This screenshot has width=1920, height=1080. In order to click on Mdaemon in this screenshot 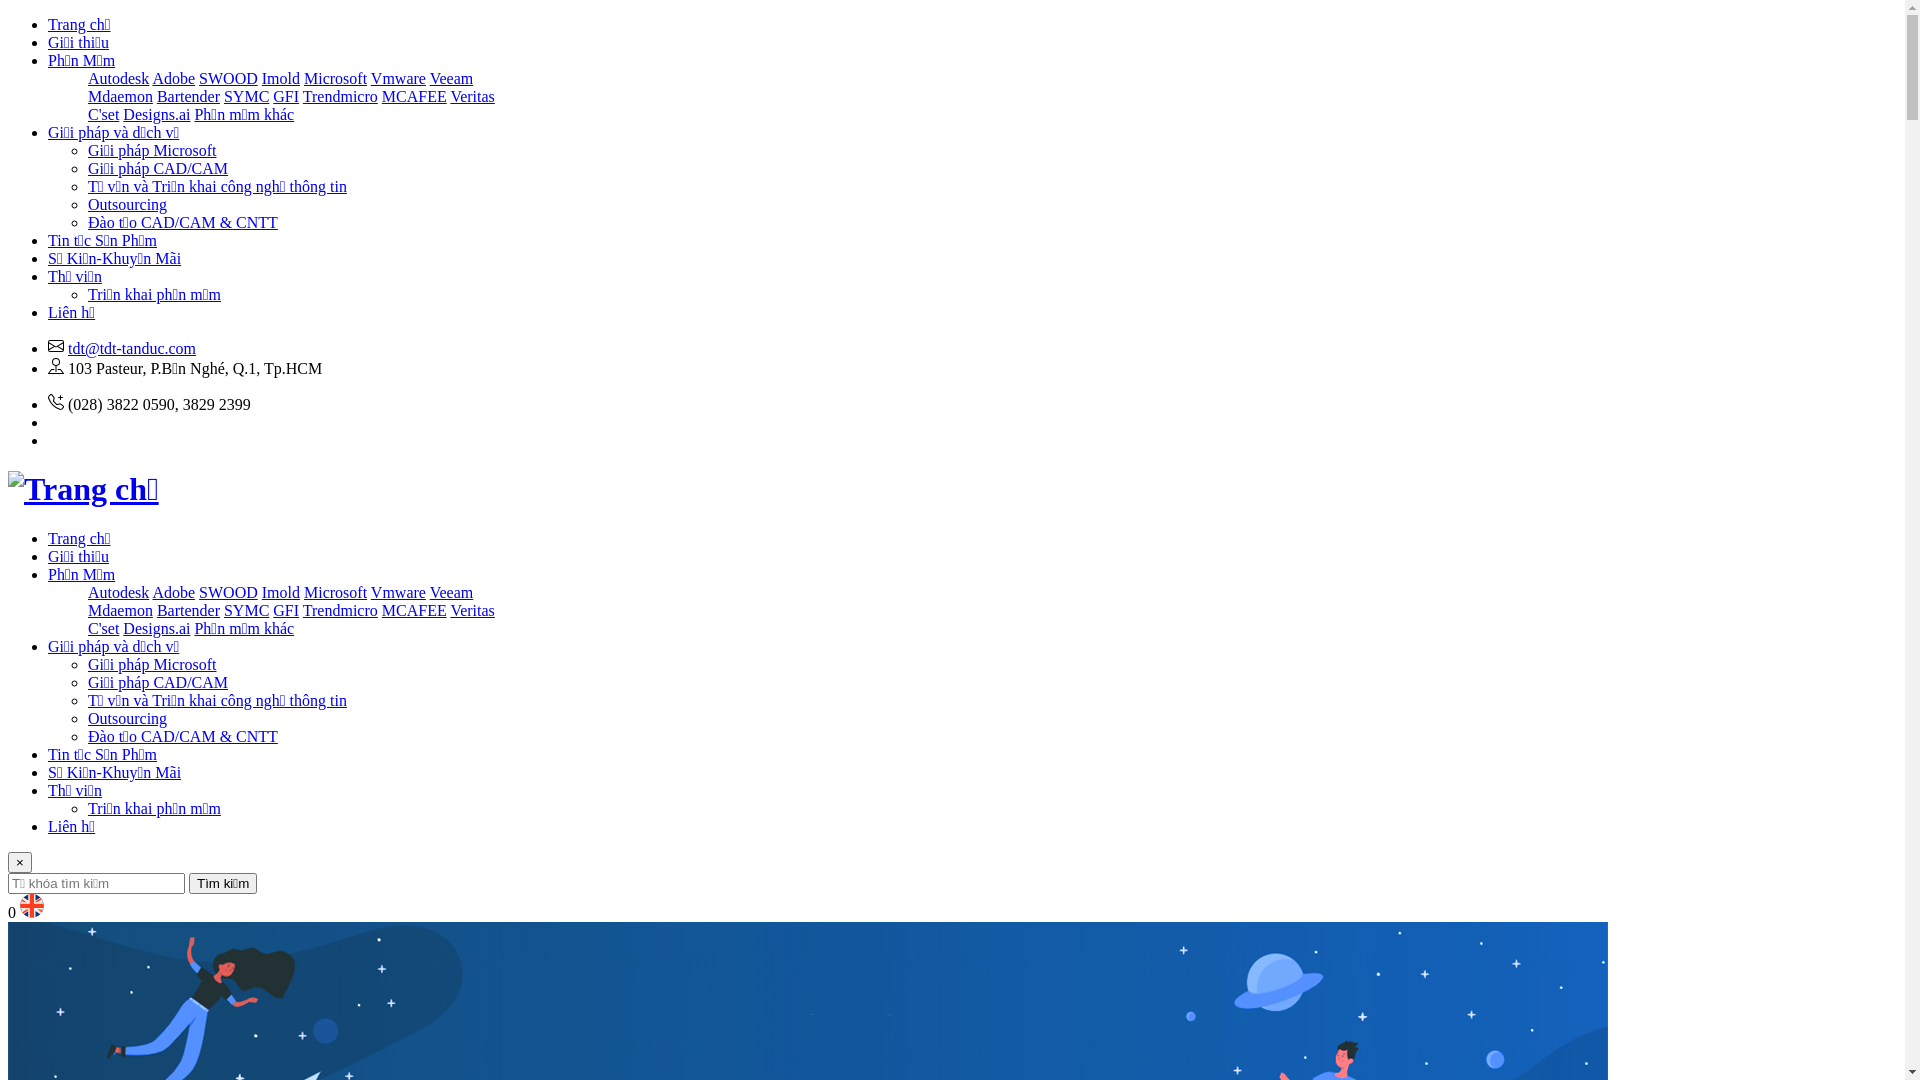, I will do `click(120, 610)`.